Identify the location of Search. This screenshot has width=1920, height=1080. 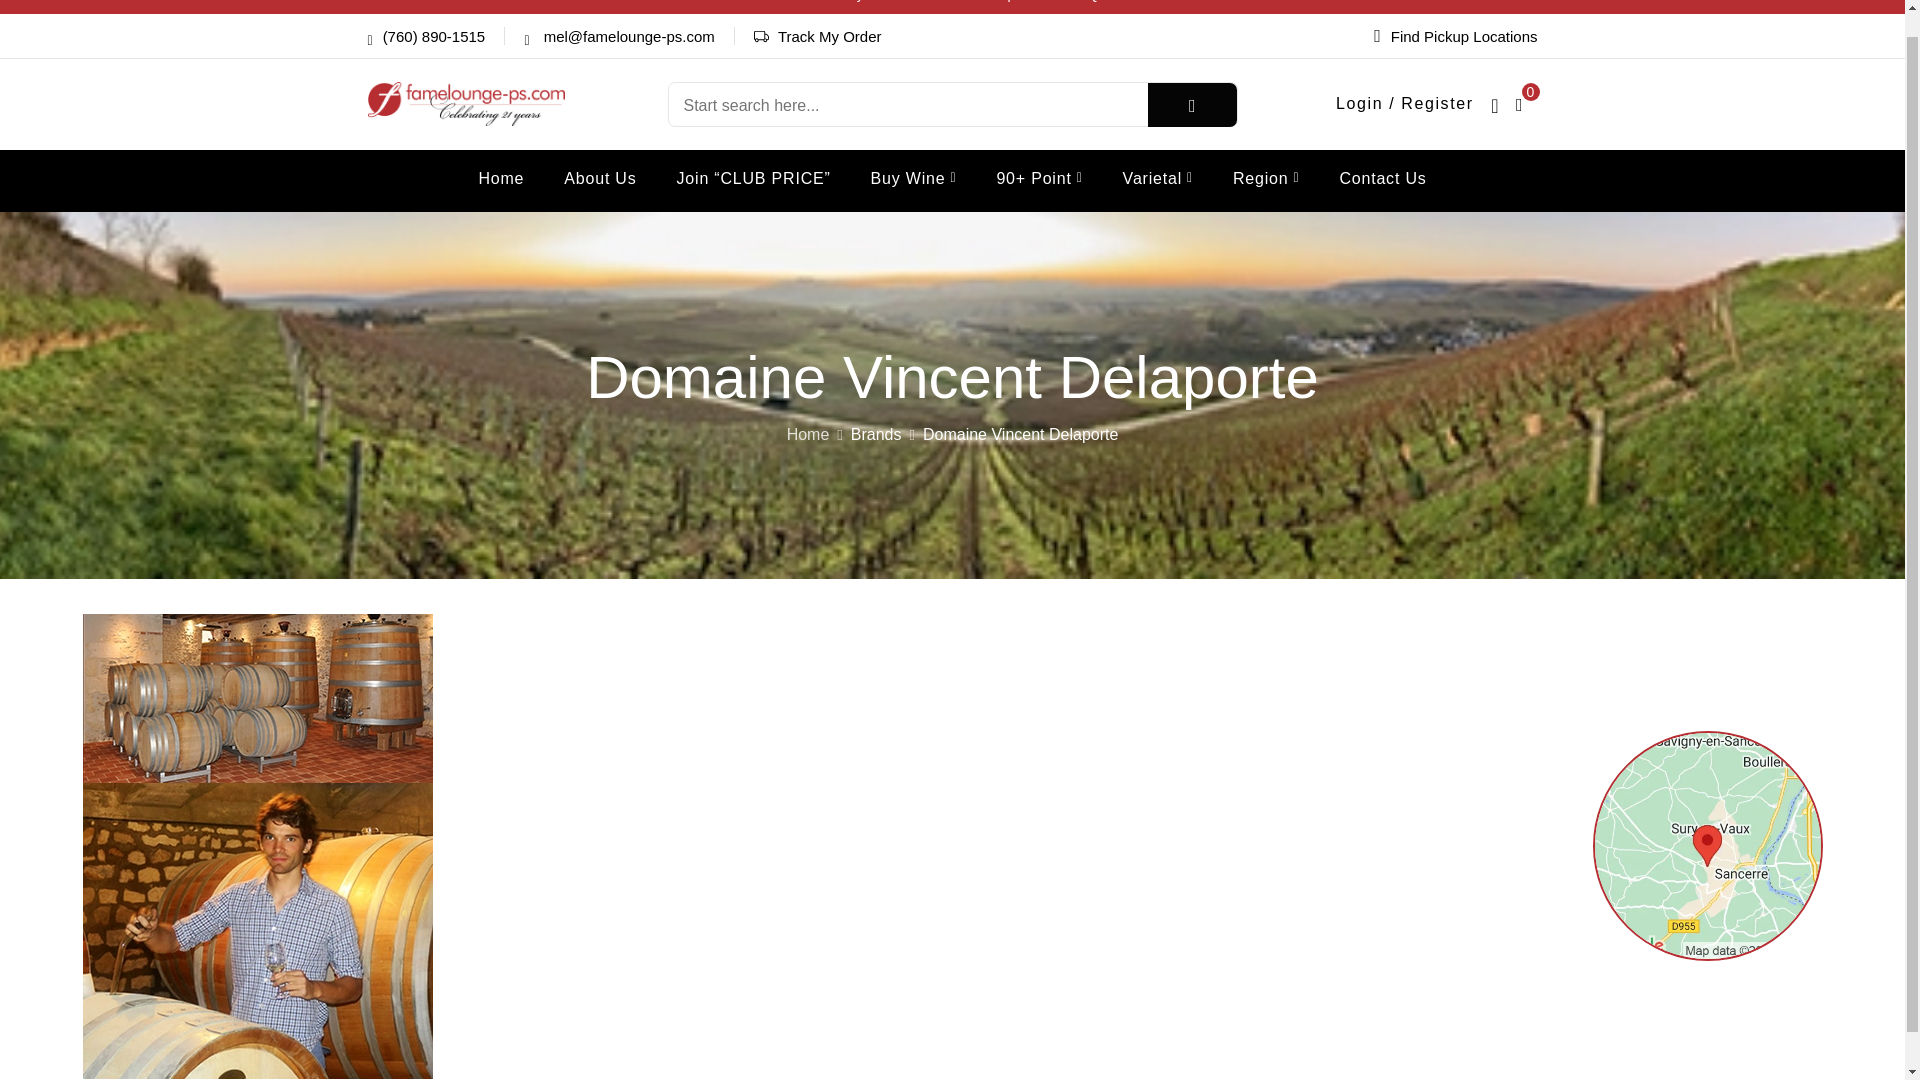
(1192, 105).